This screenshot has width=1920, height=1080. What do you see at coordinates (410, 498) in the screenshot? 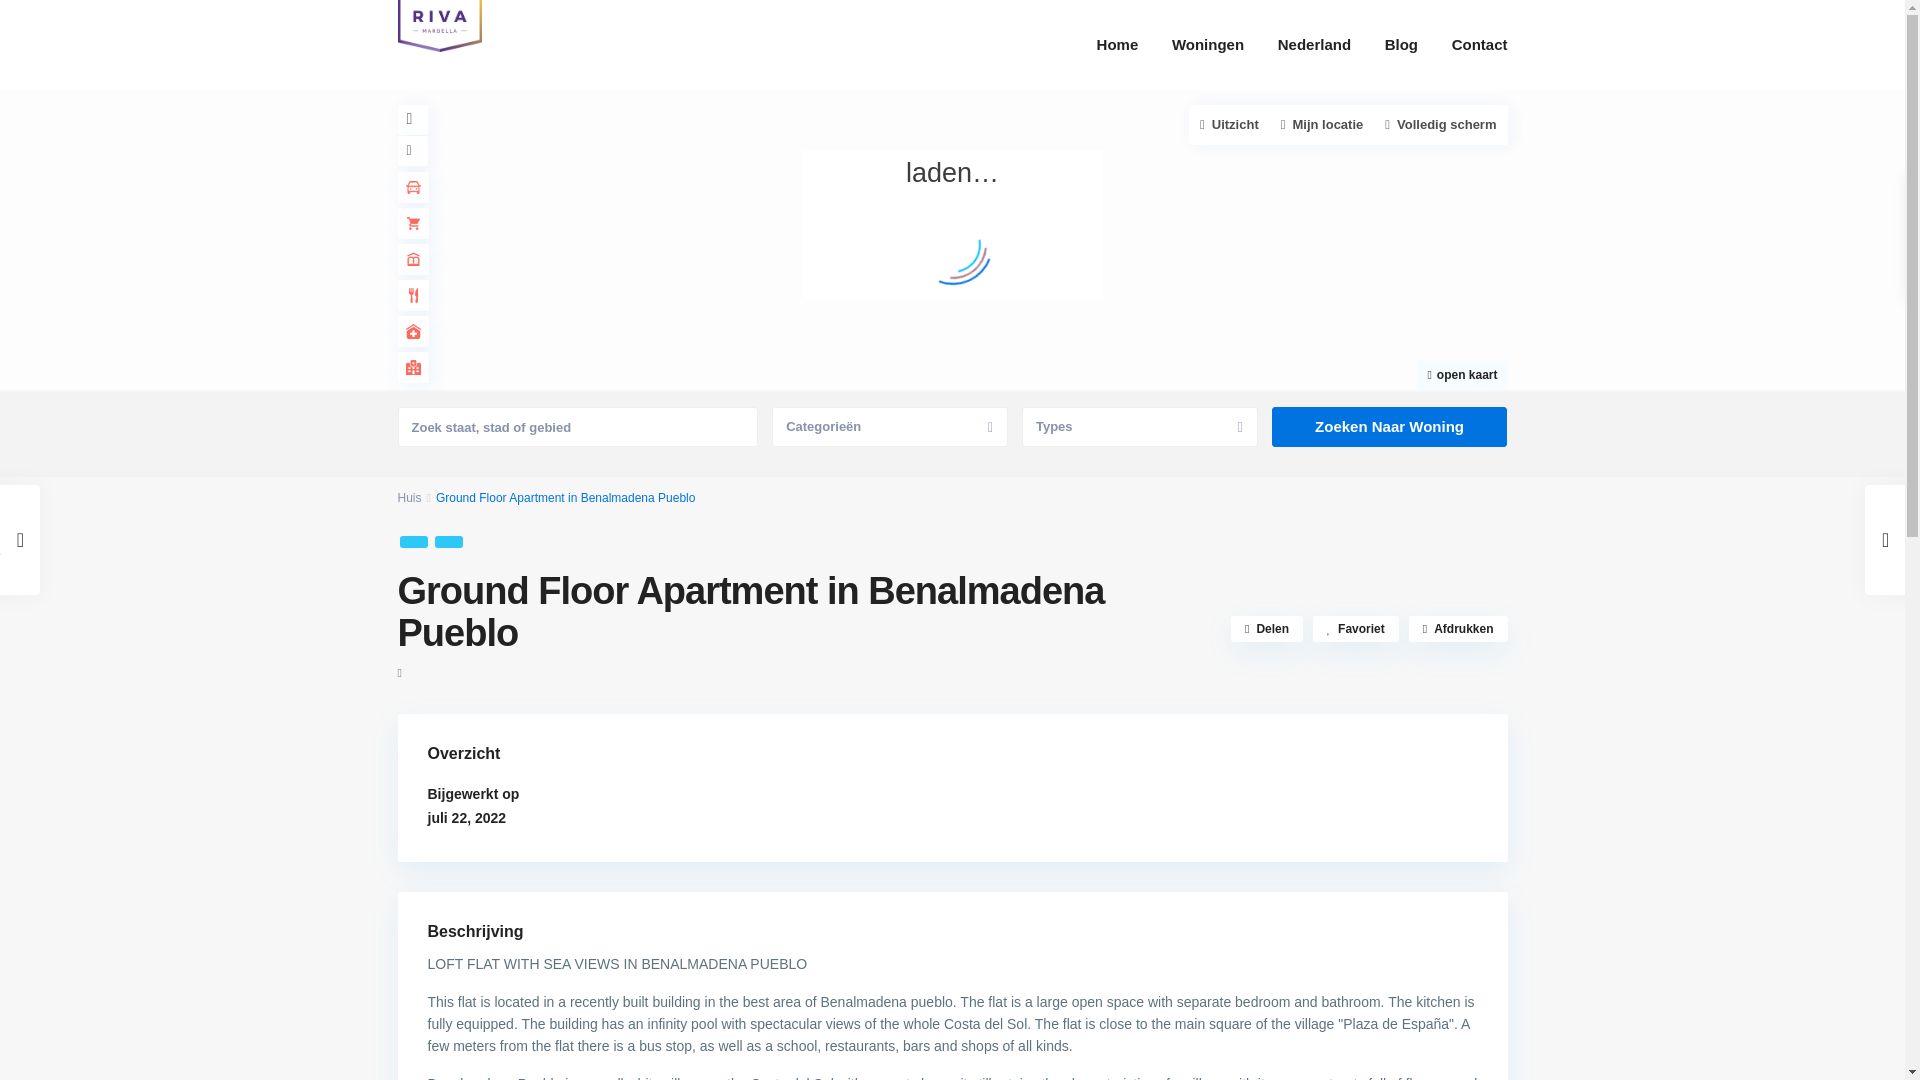
I see `Huis` at bounding box center [410, 498].